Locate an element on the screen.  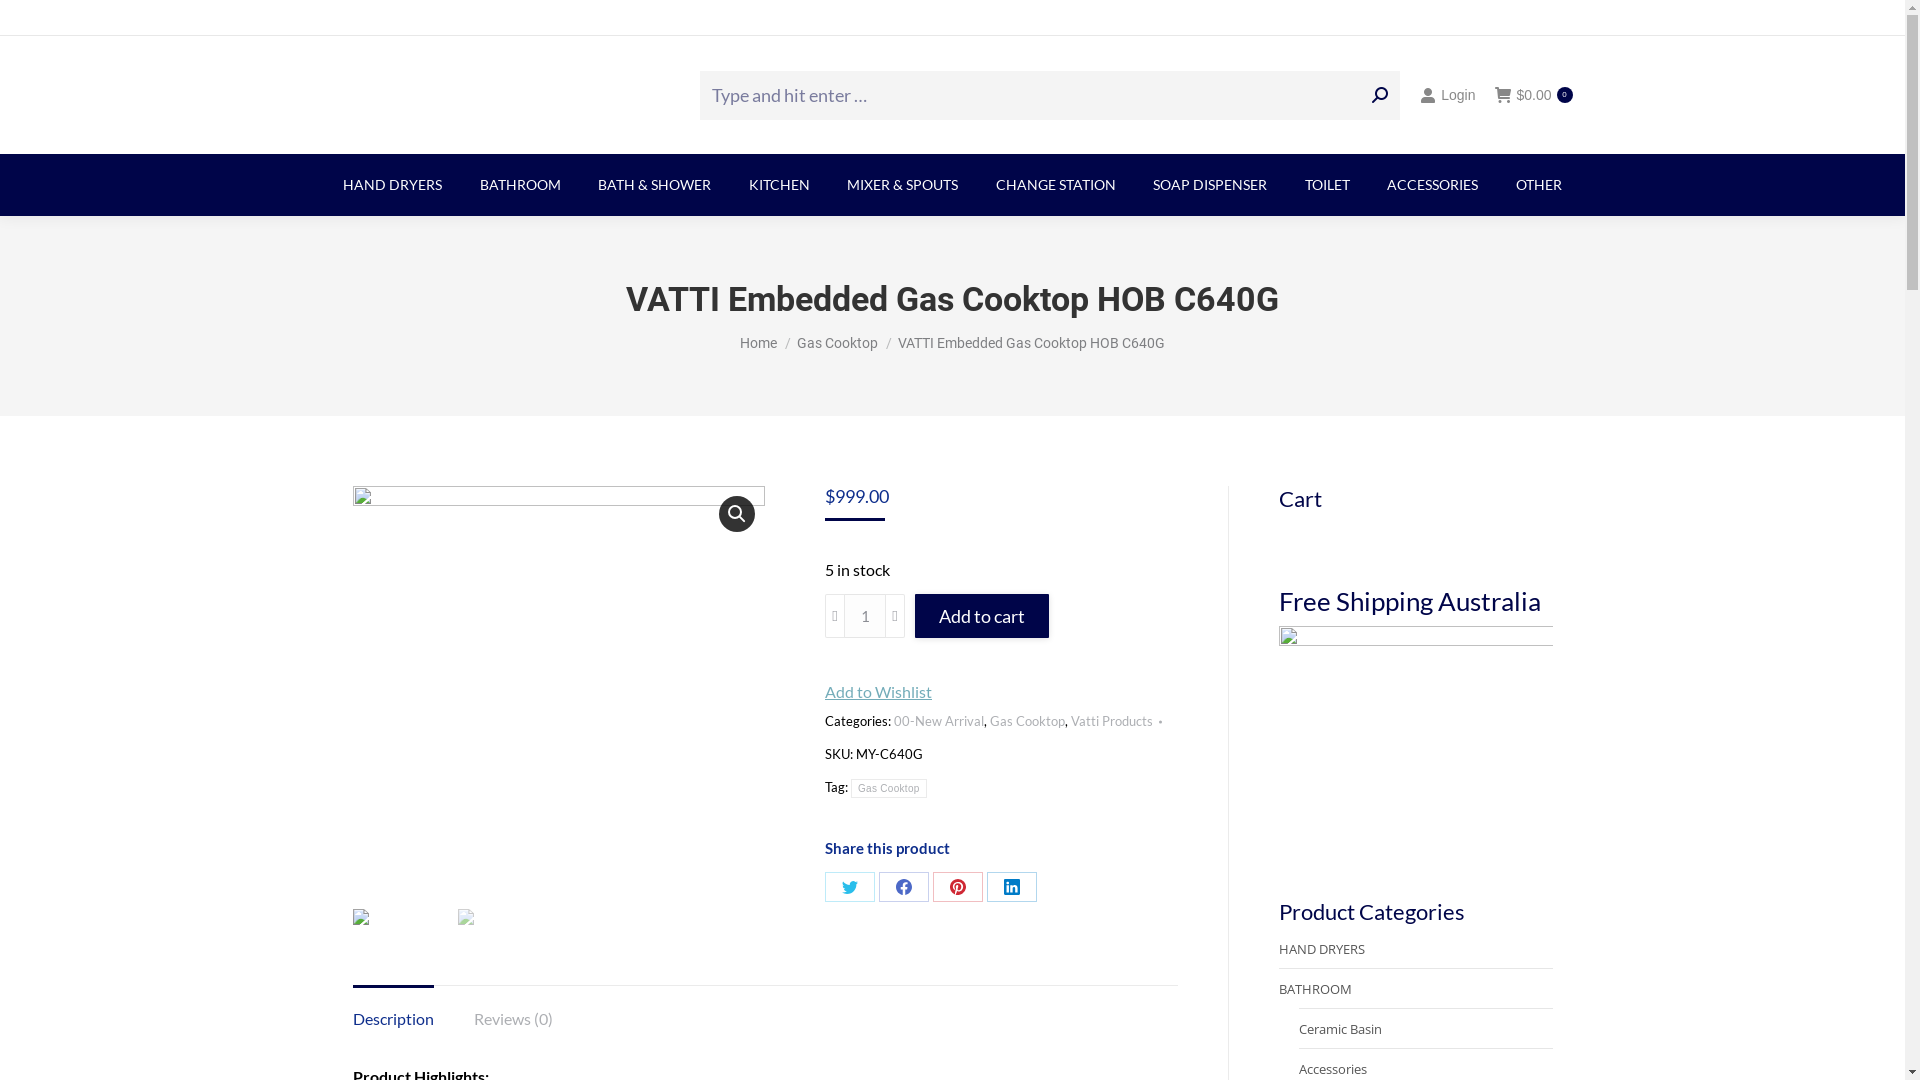
Add to Wishlist is located at coordinates (878, 692).